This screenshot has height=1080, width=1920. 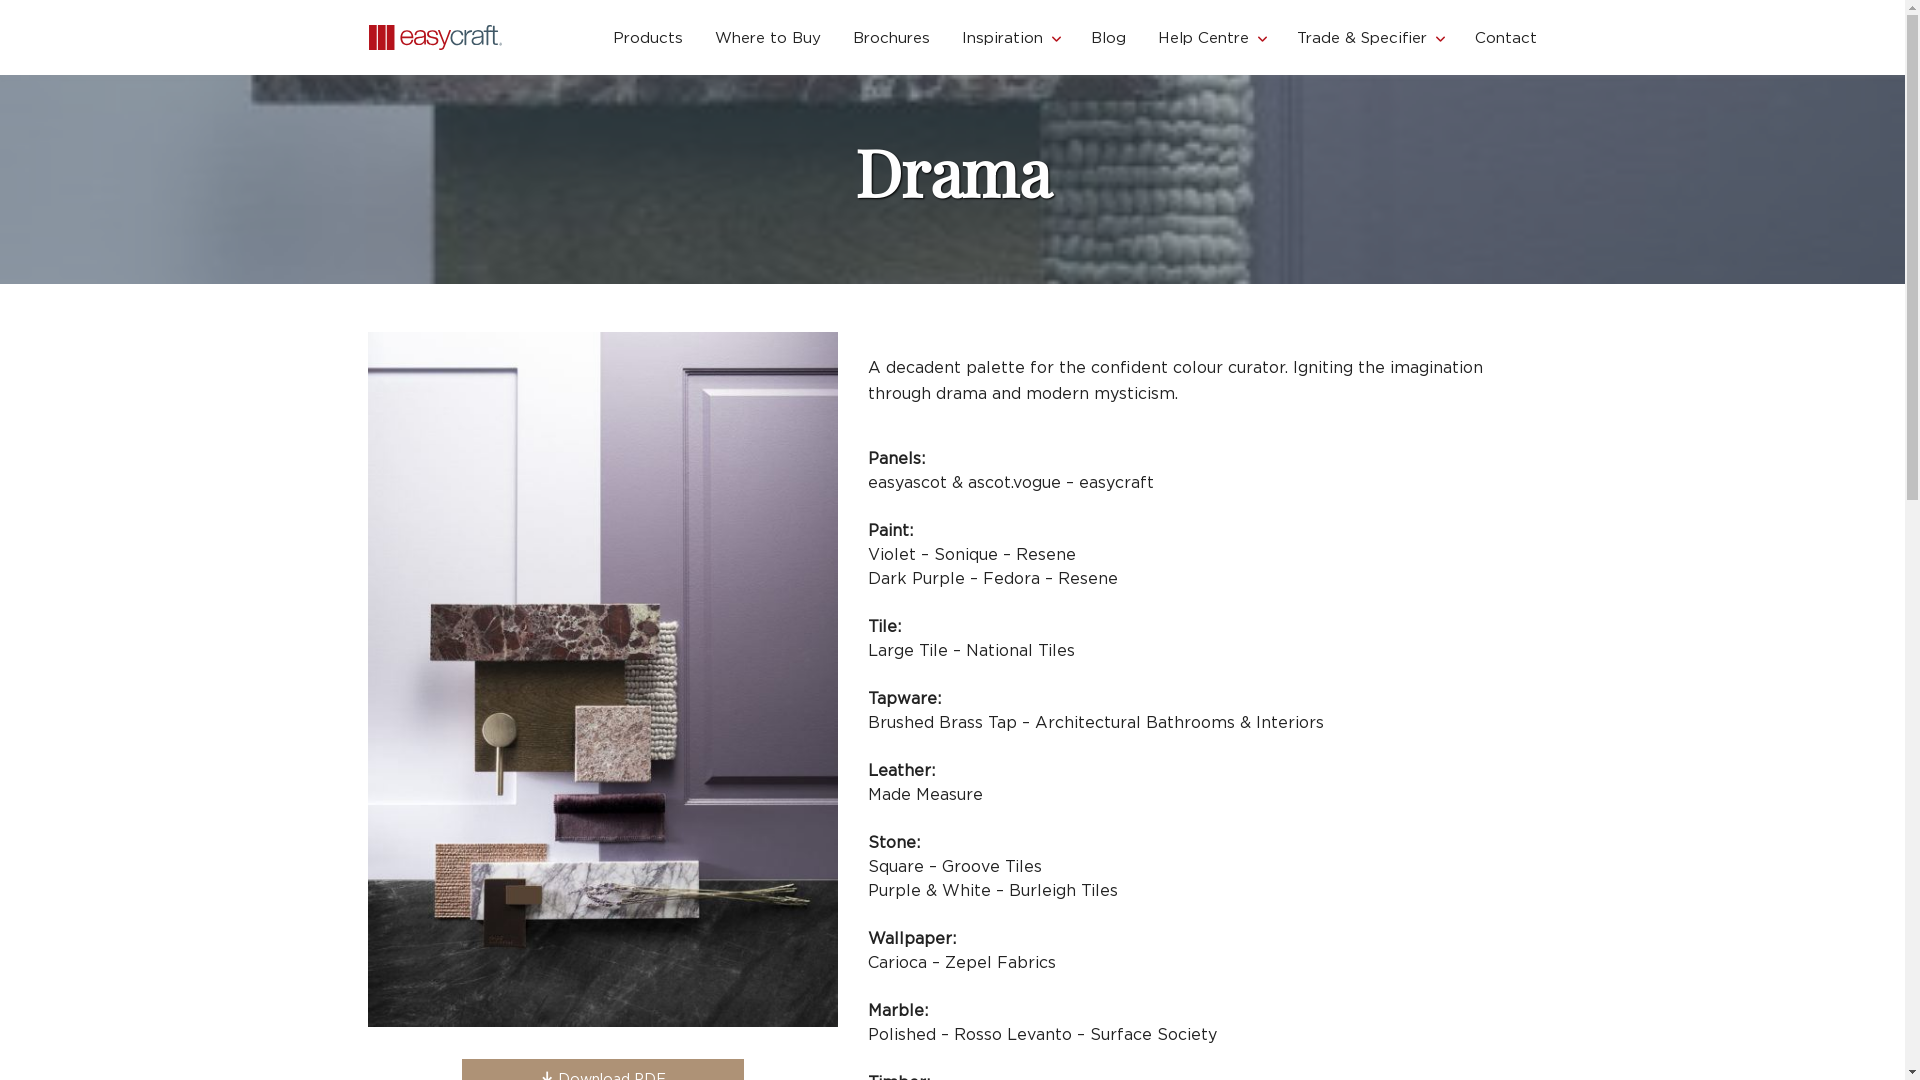 What do you see at coordinates (1108, 38) in the screenshot?
I see `Blog` at bounding box center [1108, 38].